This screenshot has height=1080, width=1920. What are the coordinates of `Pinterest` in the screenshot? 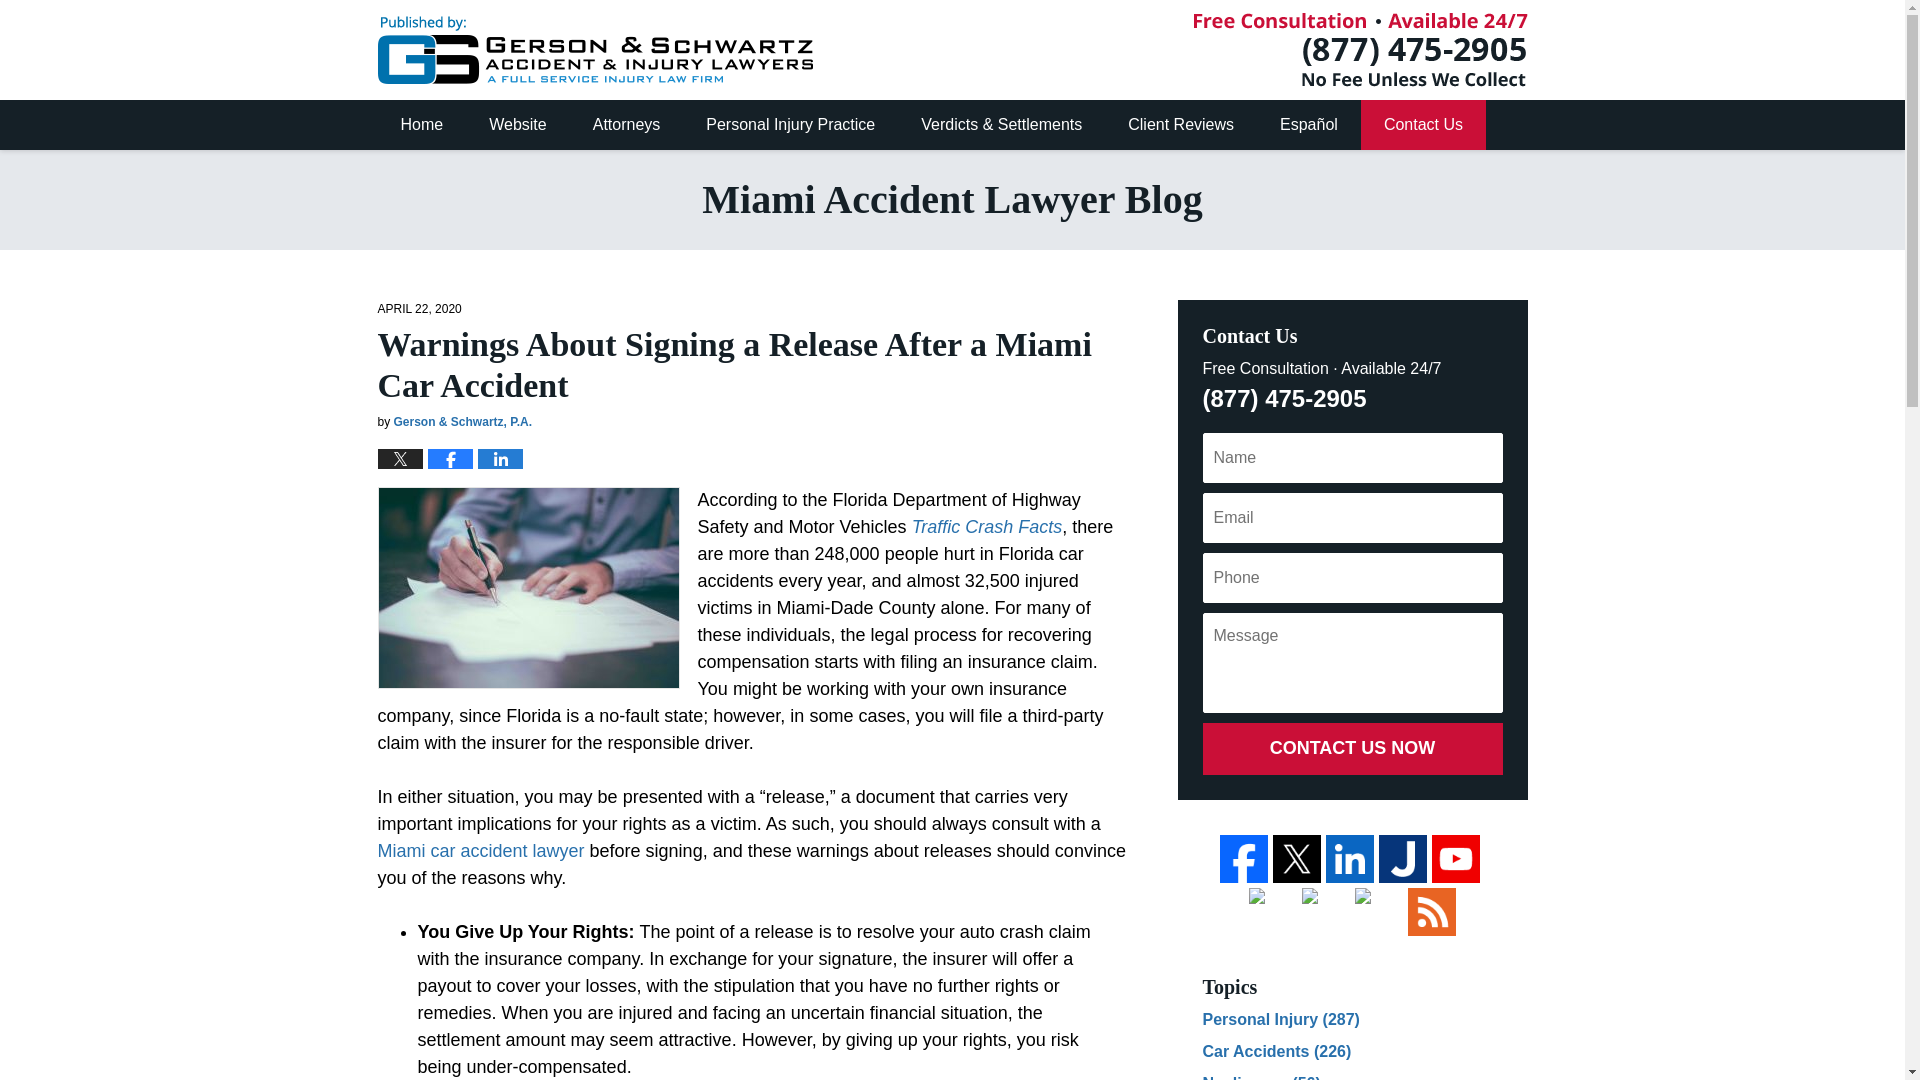 It's located at (1325, 912).